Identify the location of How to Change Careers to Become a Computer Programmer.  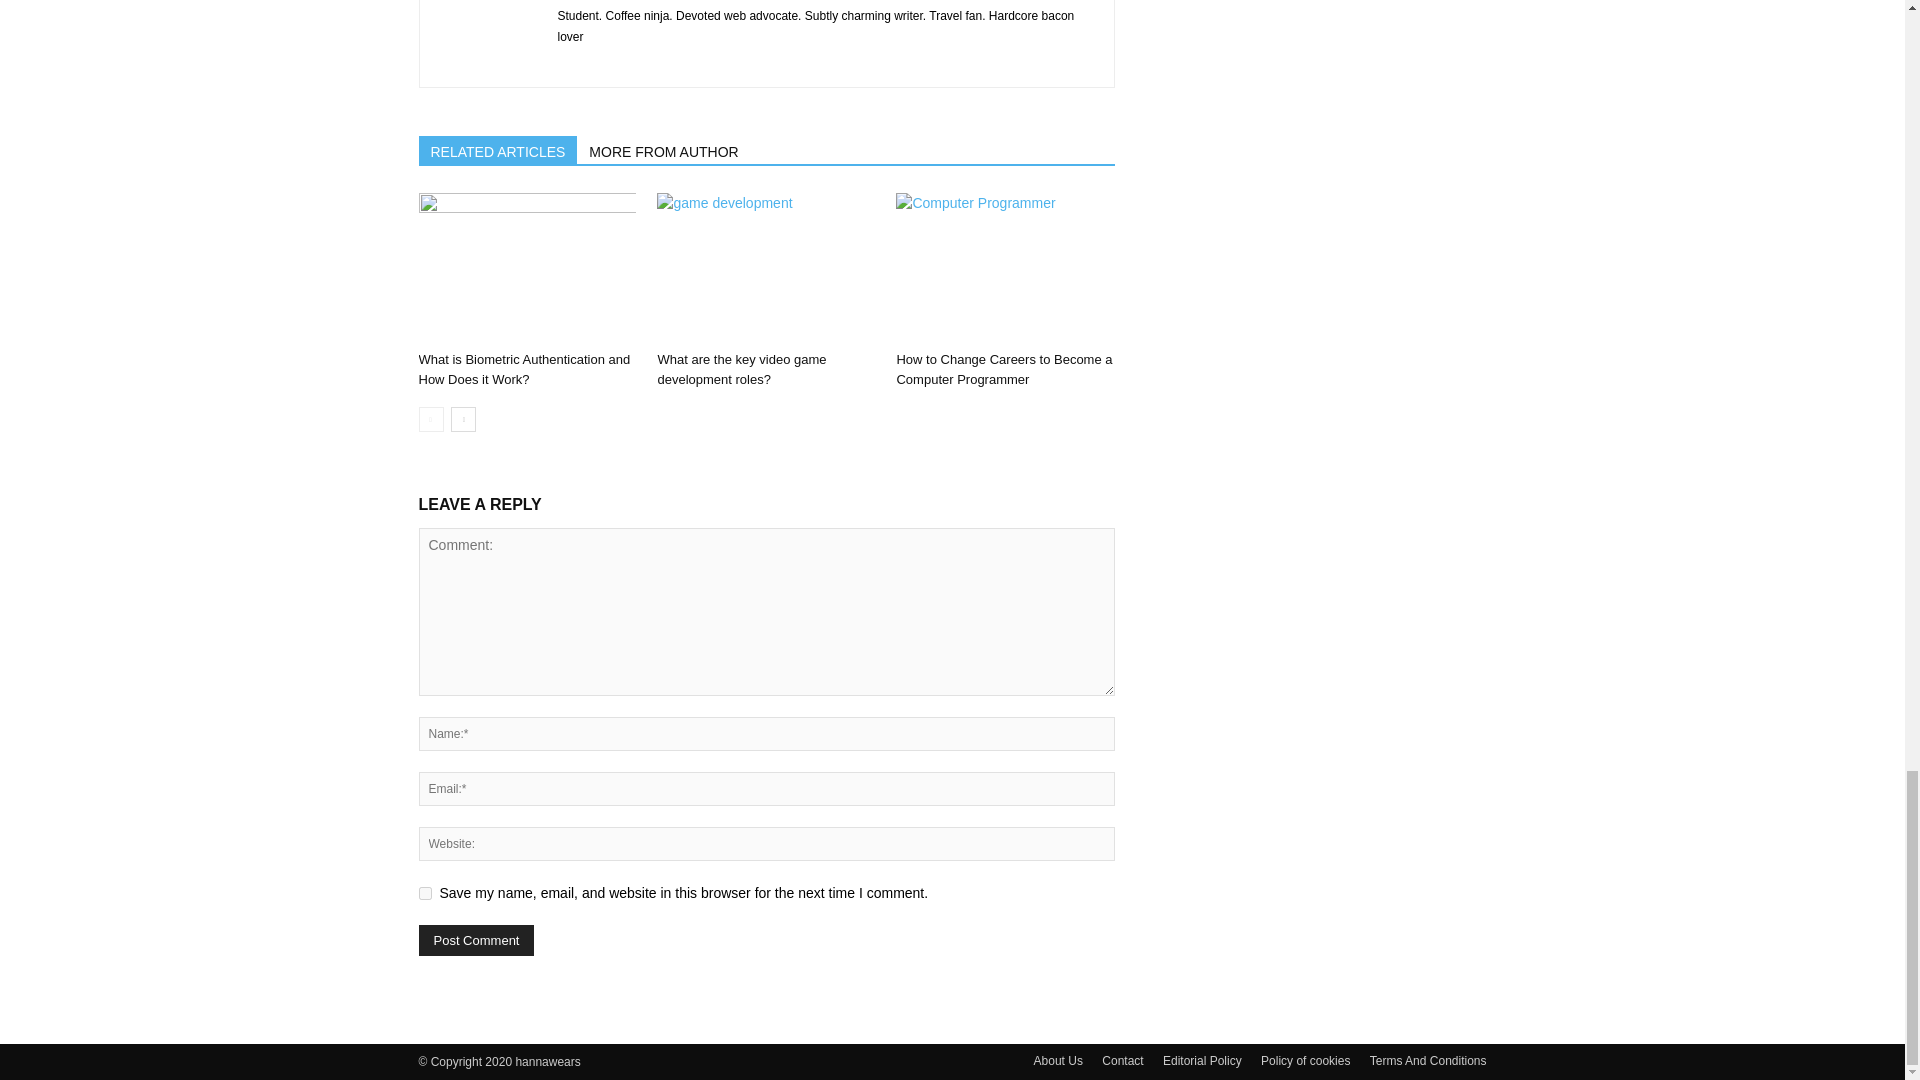
(1004, 369).